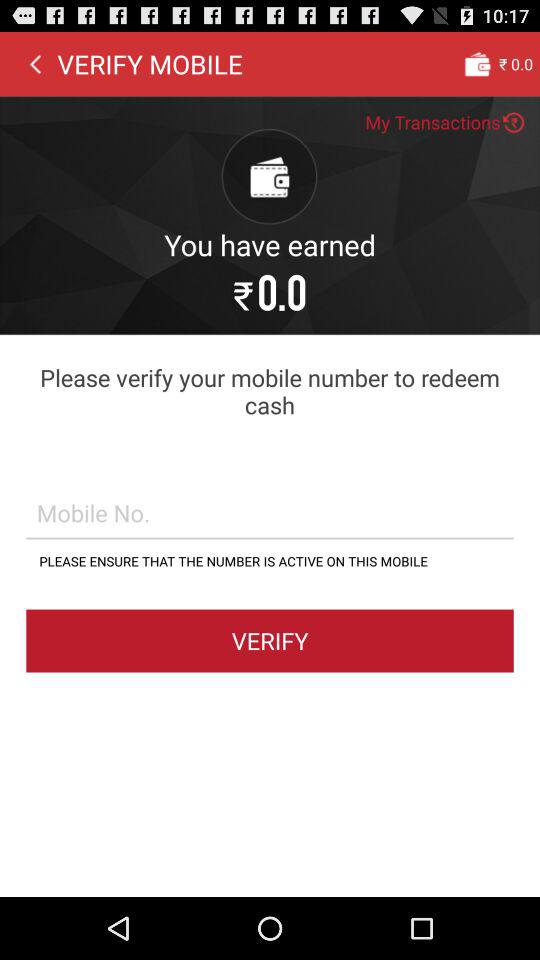  I want to click on enter phone number, so click(270, 512).